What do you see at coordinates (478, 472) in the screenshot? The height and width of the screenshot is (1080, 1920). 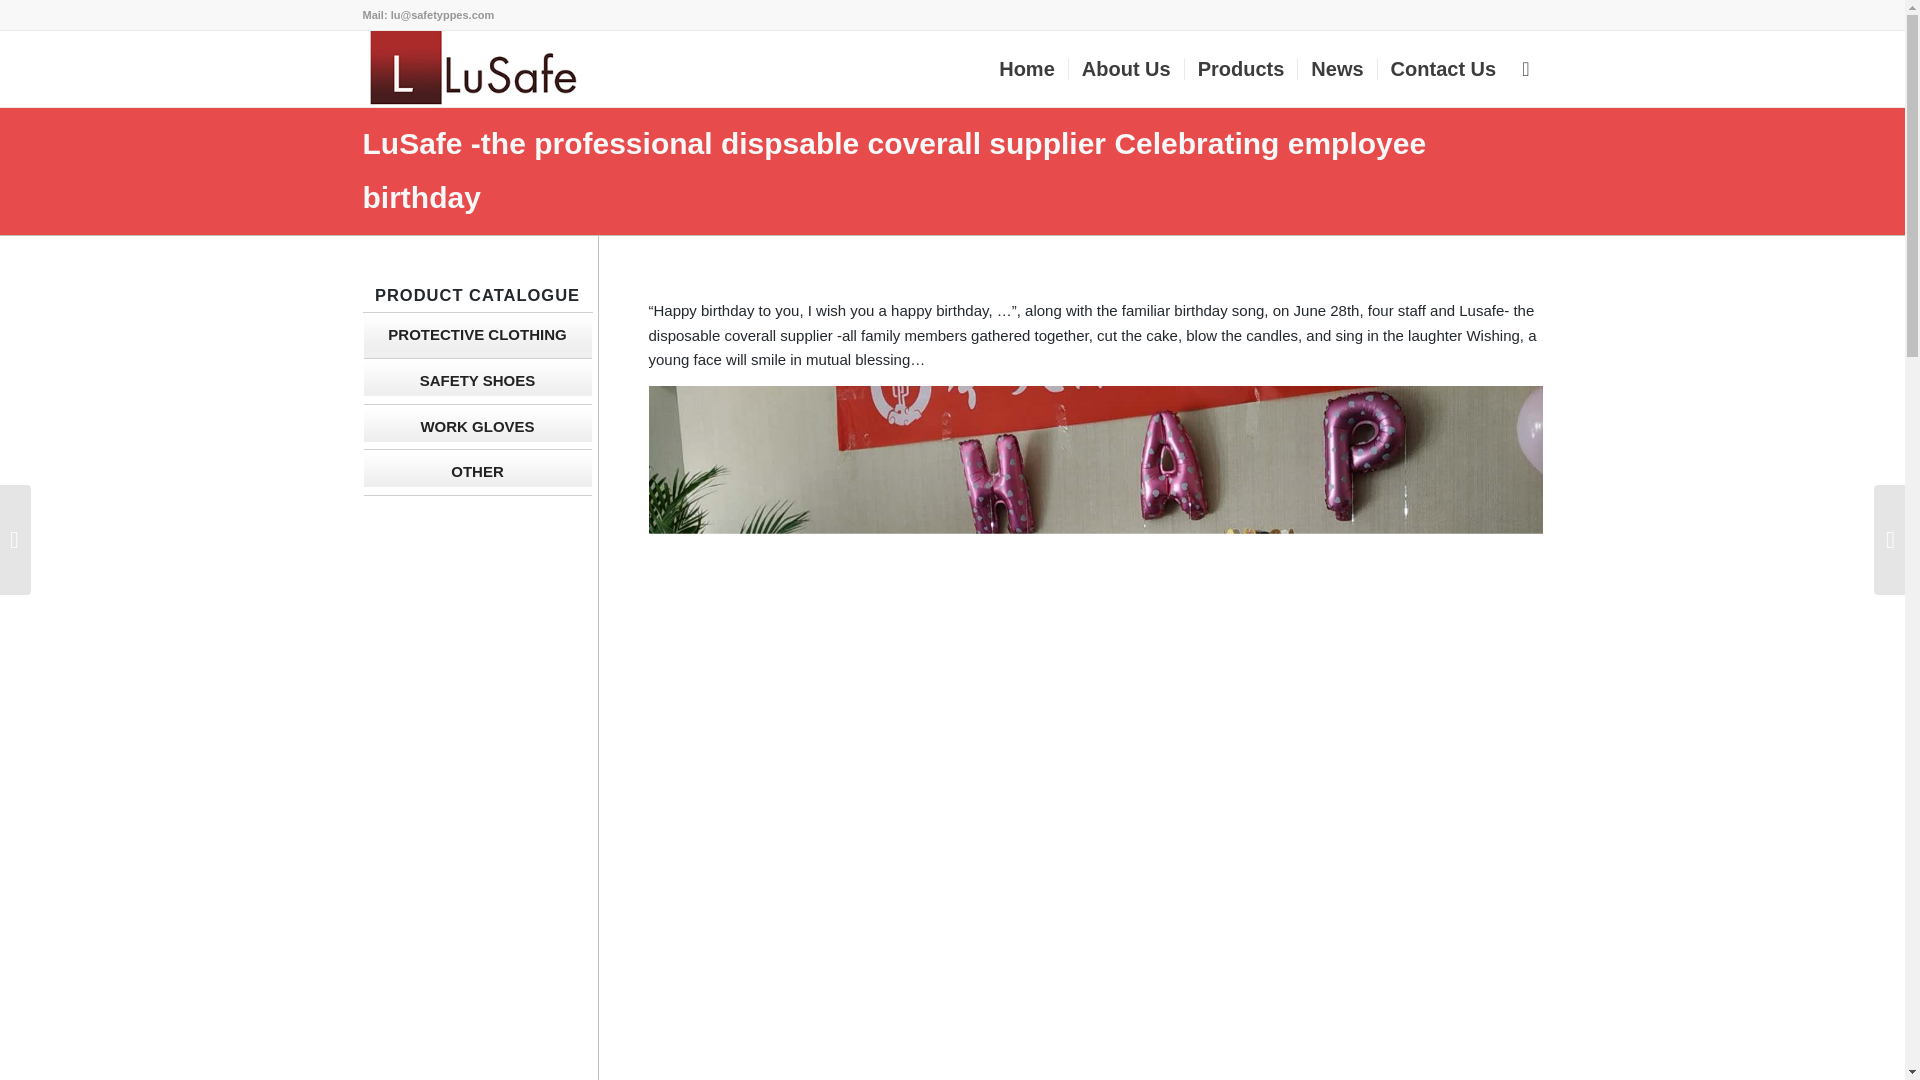 I see `OTHER` at bounding box center [478, 472].